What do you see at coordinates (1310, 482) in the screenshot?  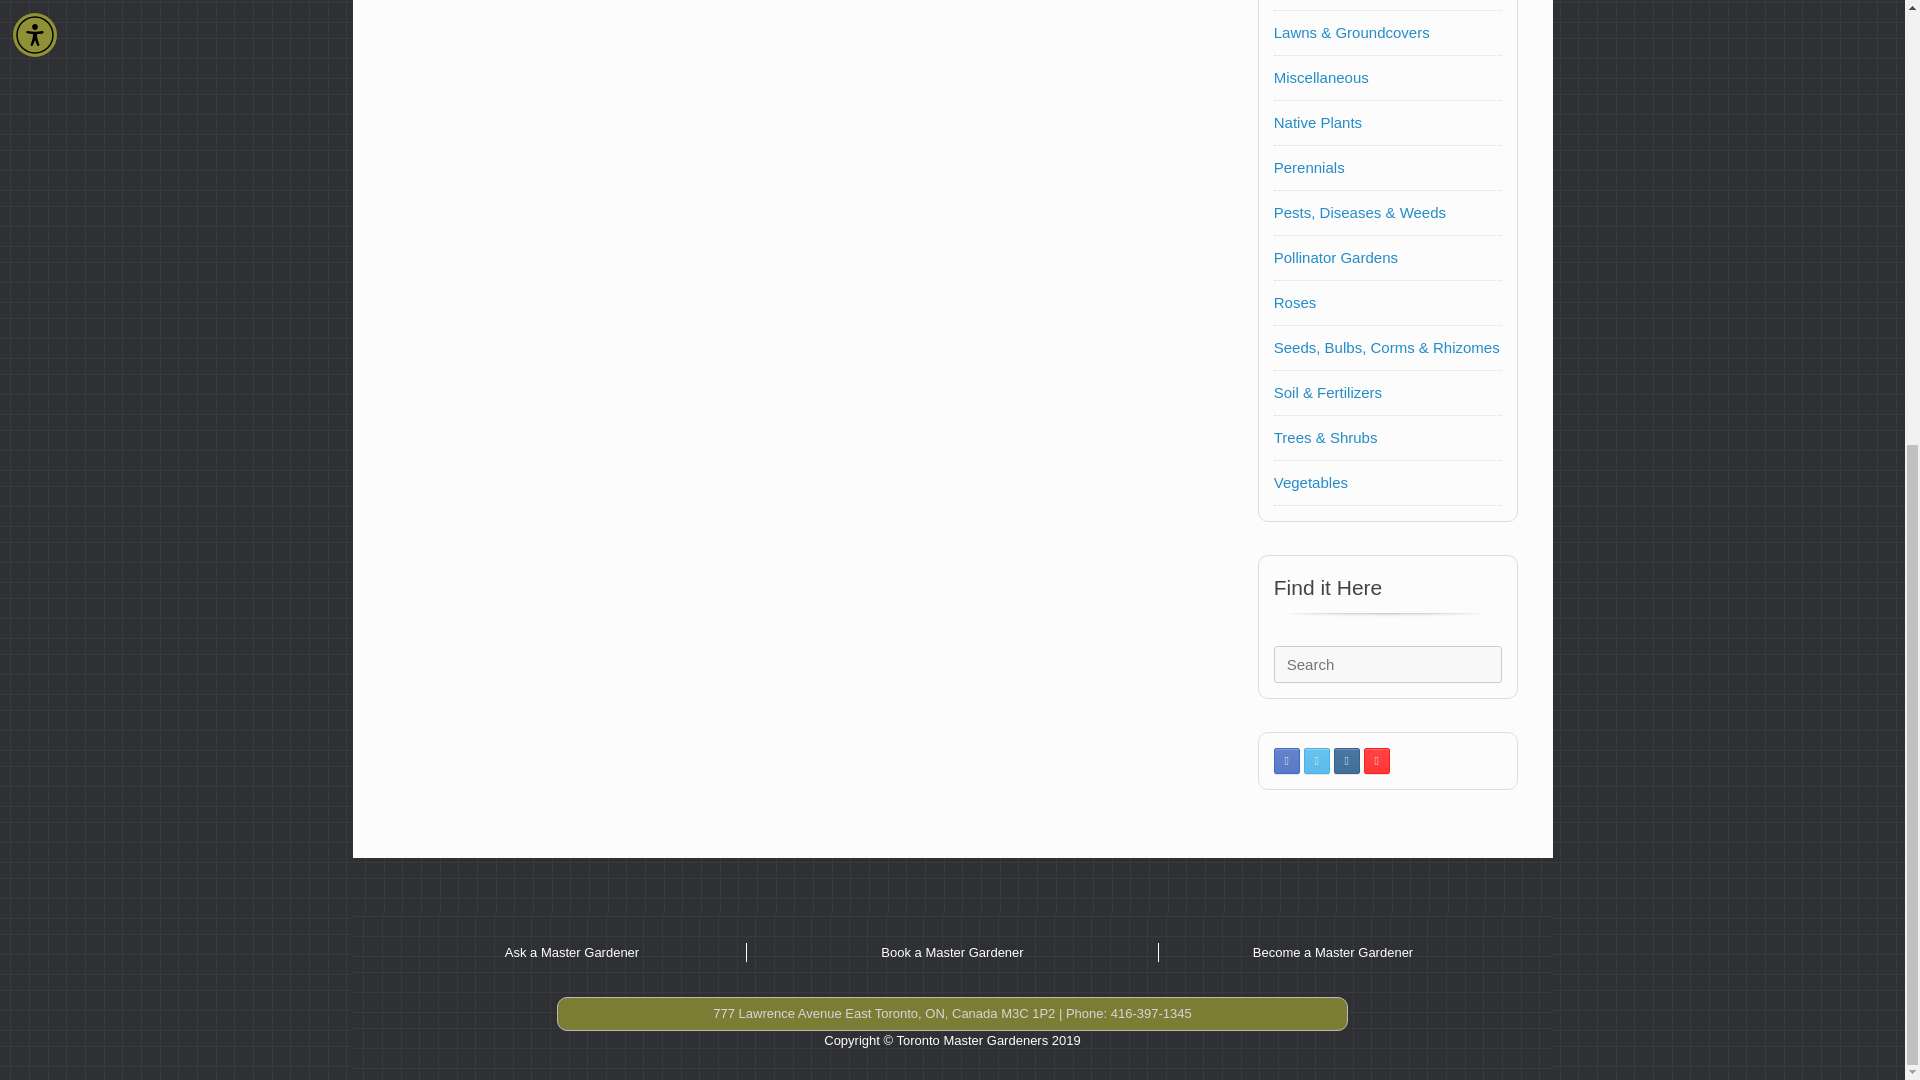 I see `Vegetables` at bounding box center [1310, 482].